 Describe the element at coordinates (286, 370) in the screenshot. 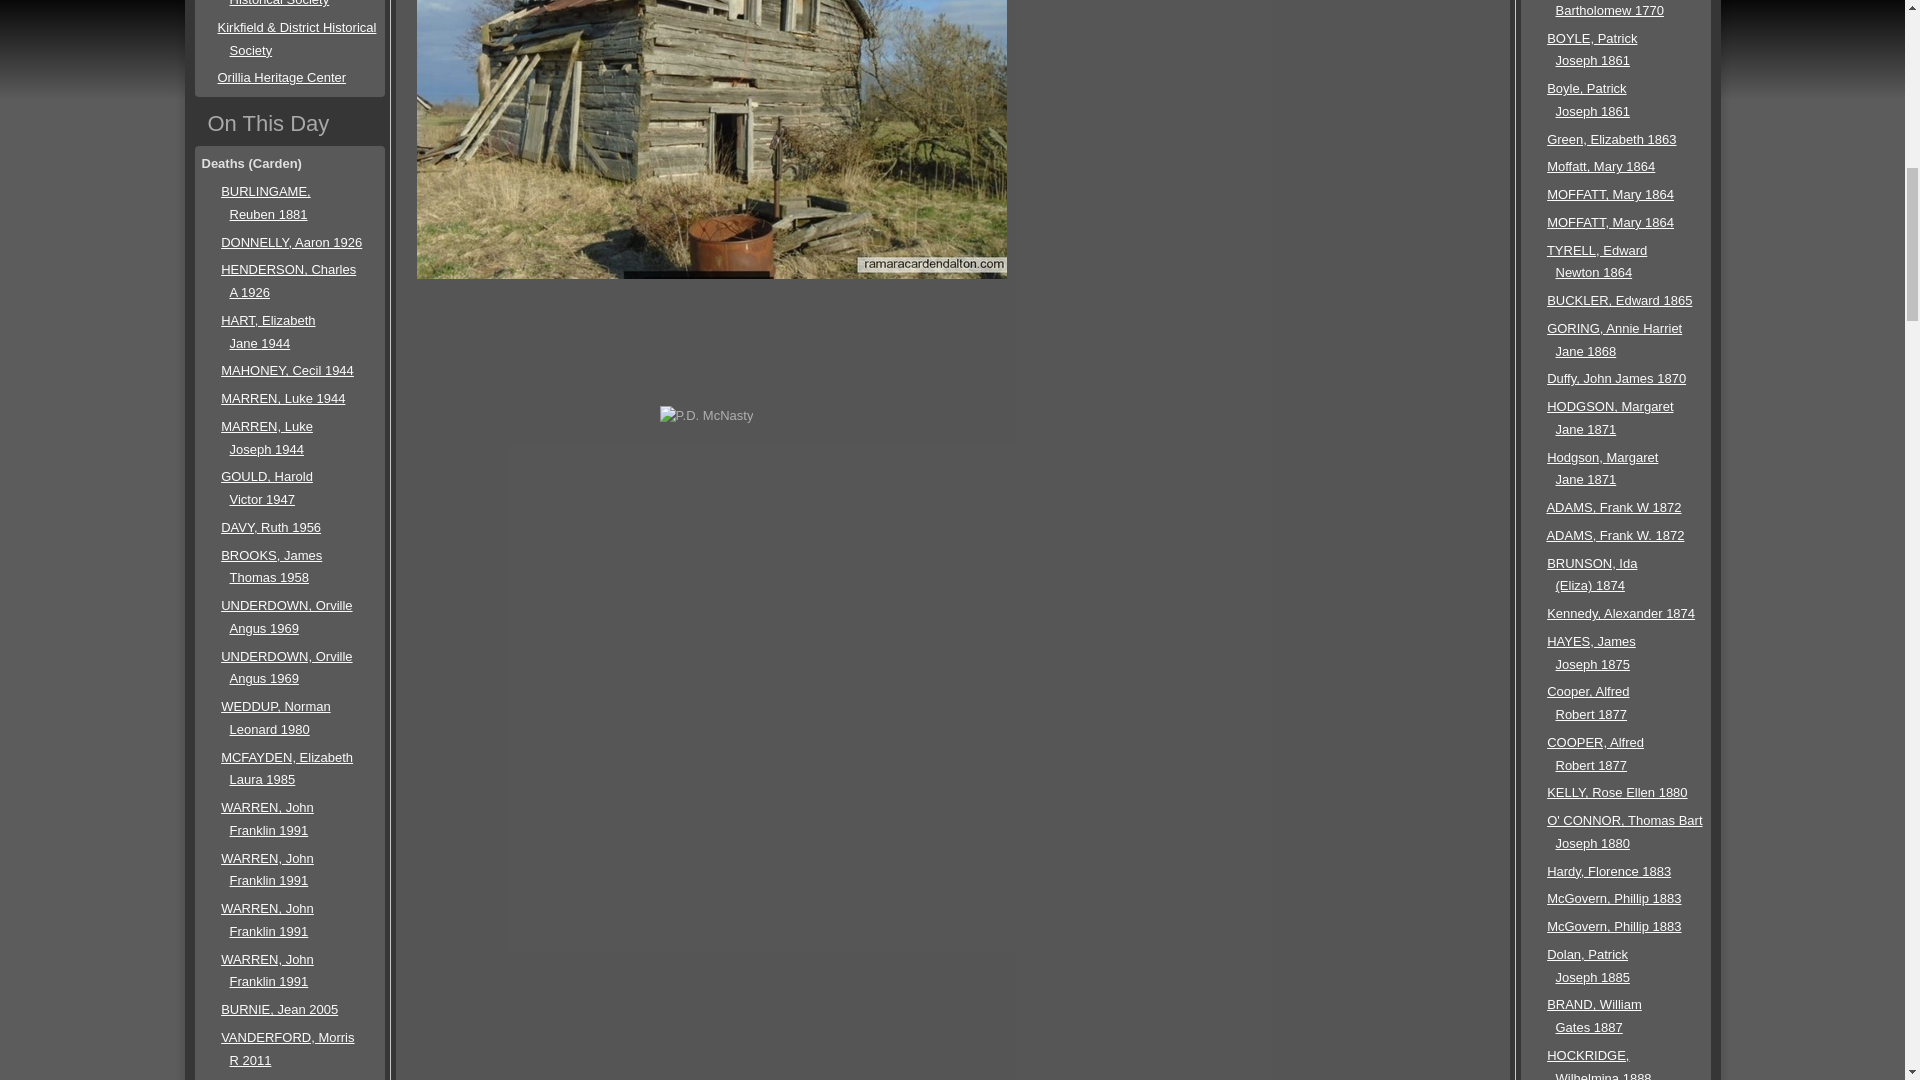

I see `MAHONEY, Cecil 1944` at that location.